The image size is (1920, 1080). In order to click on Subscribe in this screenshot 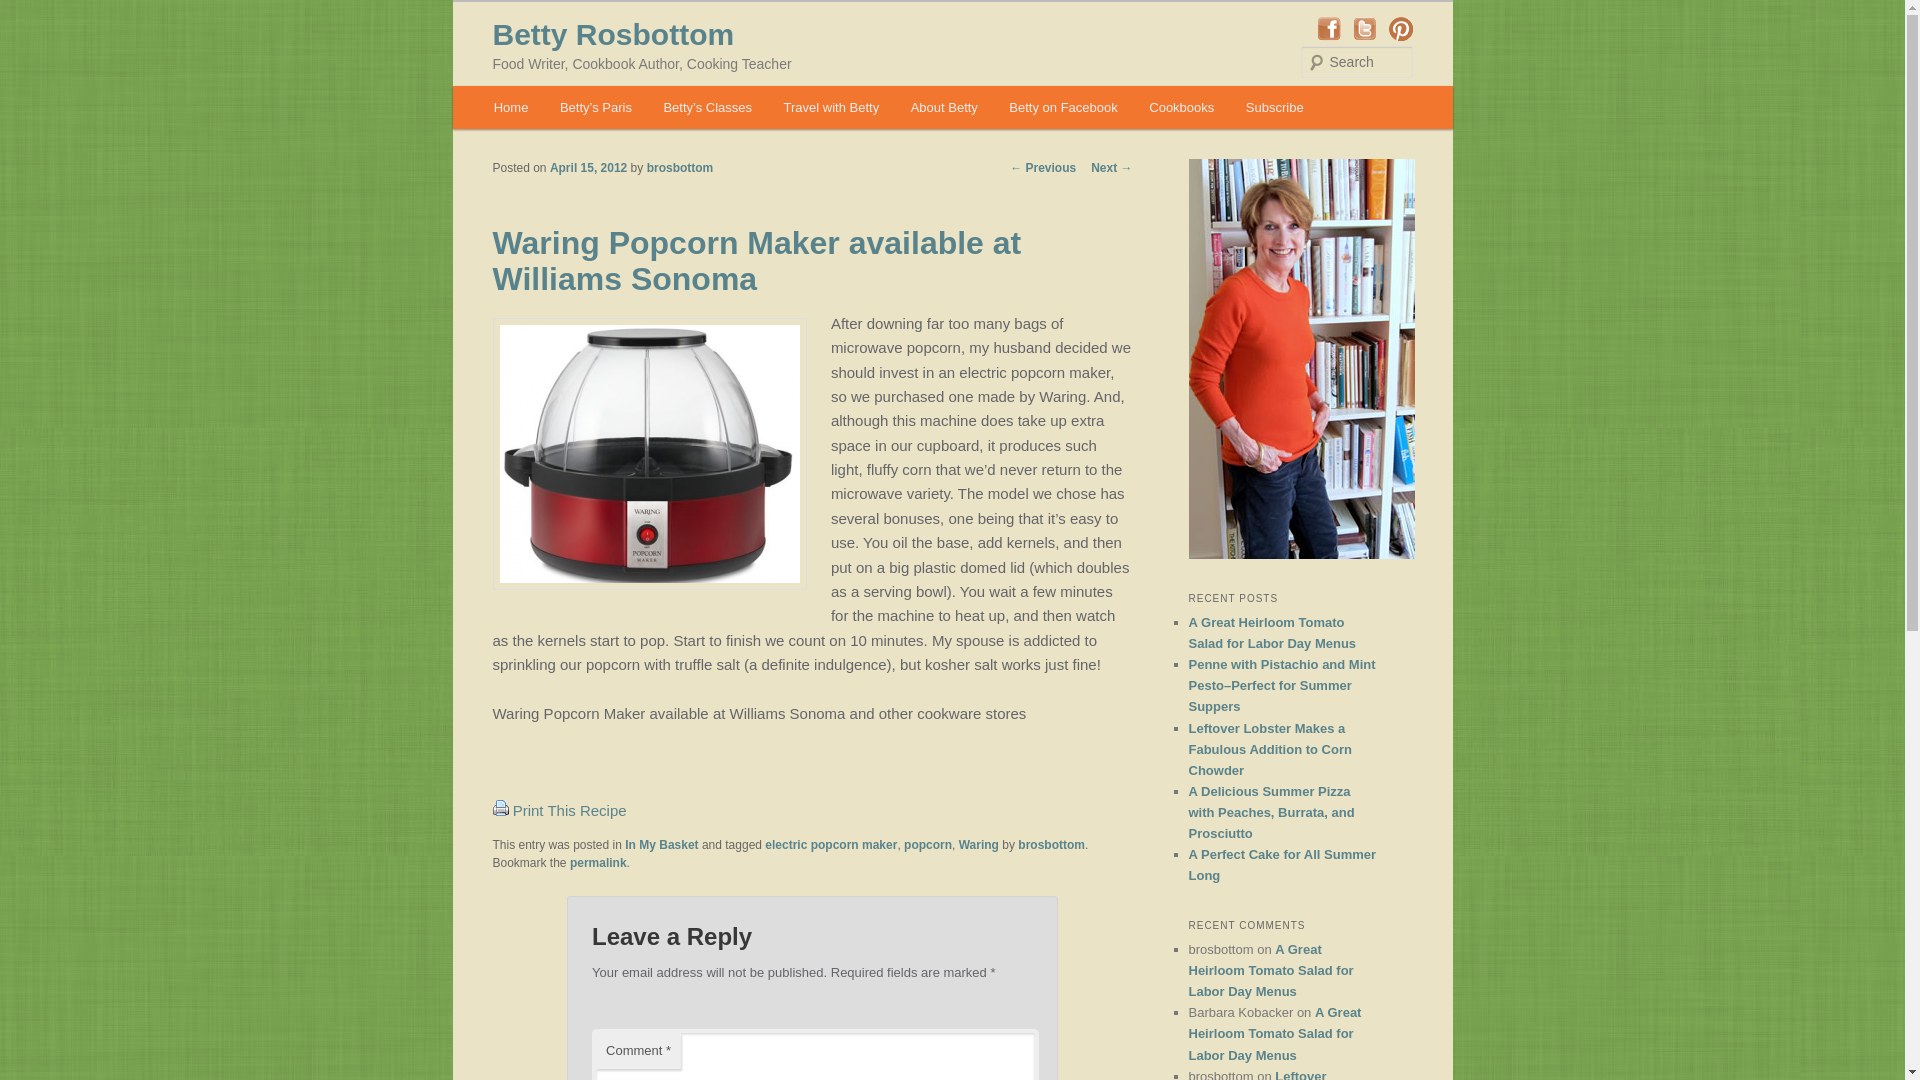, I will do `click(1274, 107)`.